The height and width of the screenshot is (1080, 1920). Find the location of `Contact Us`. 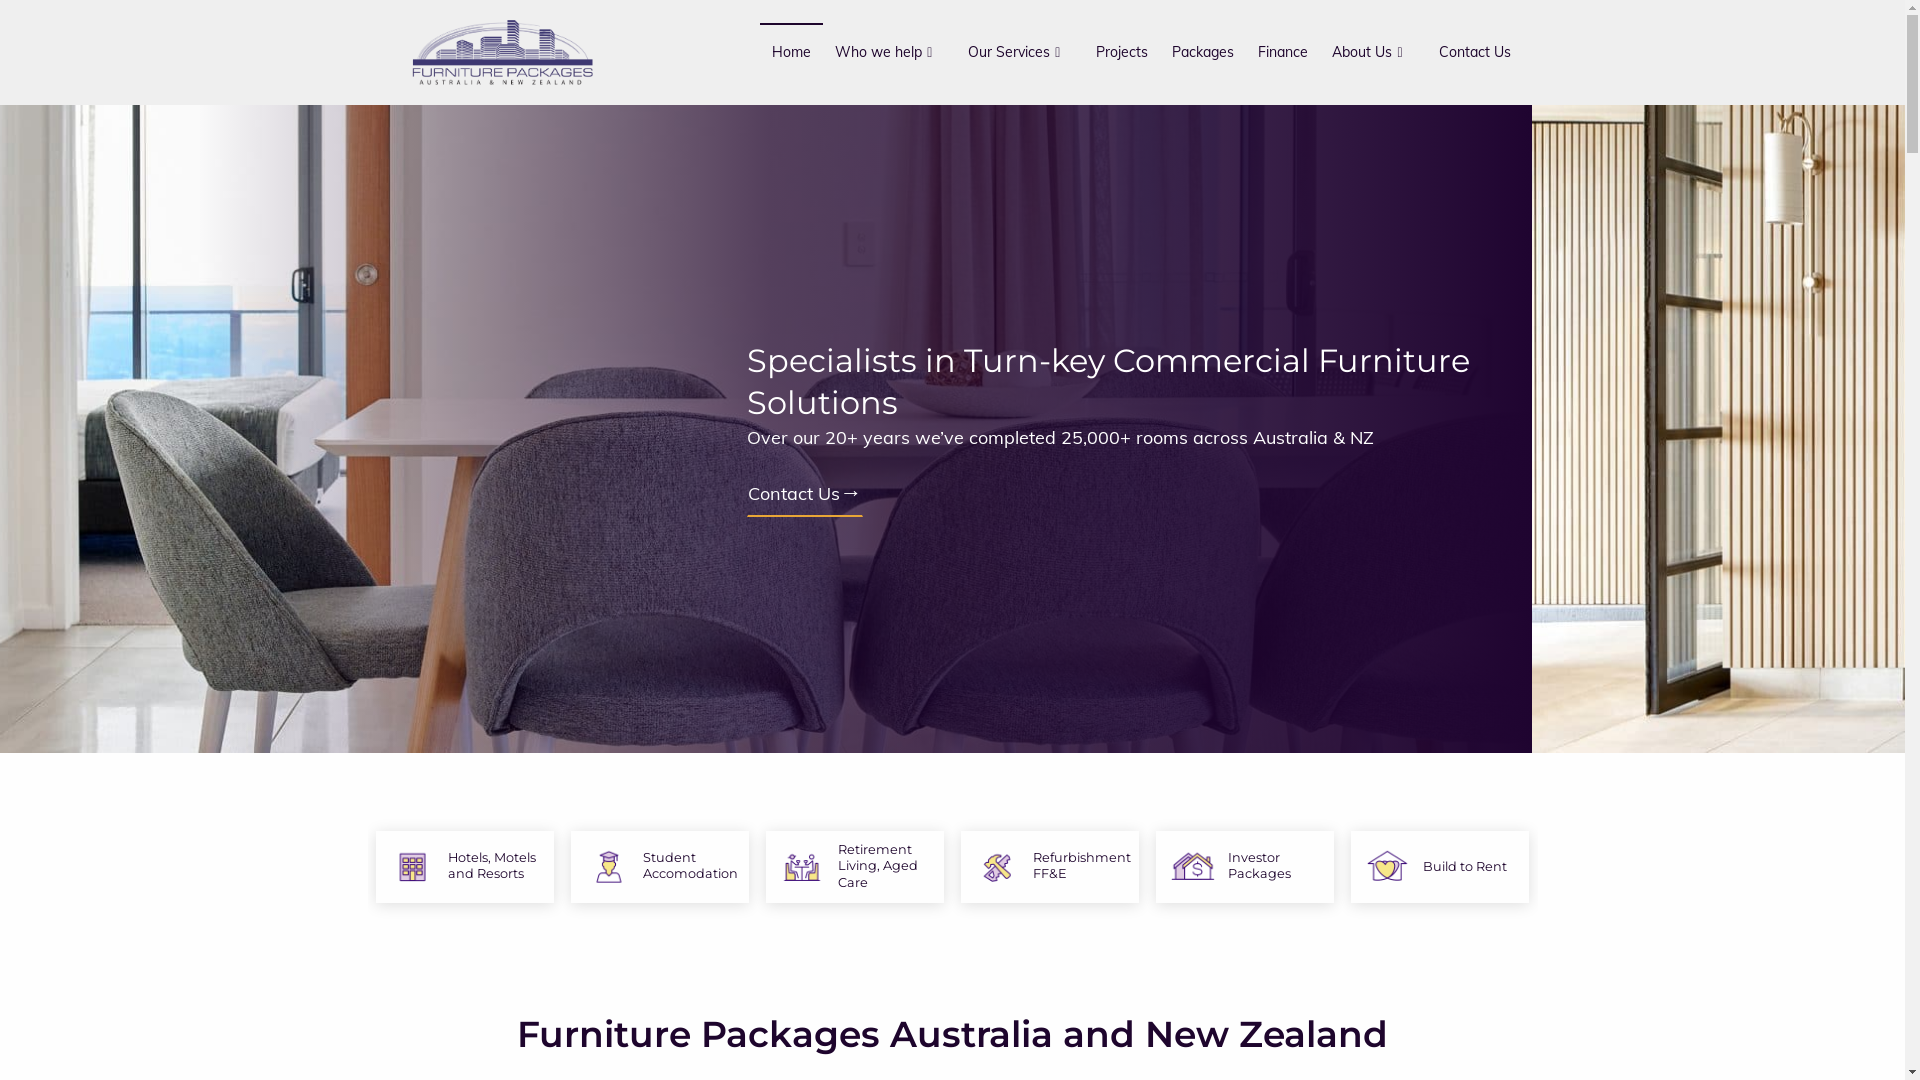

Contact Us is located at coordinates (1474, 52).